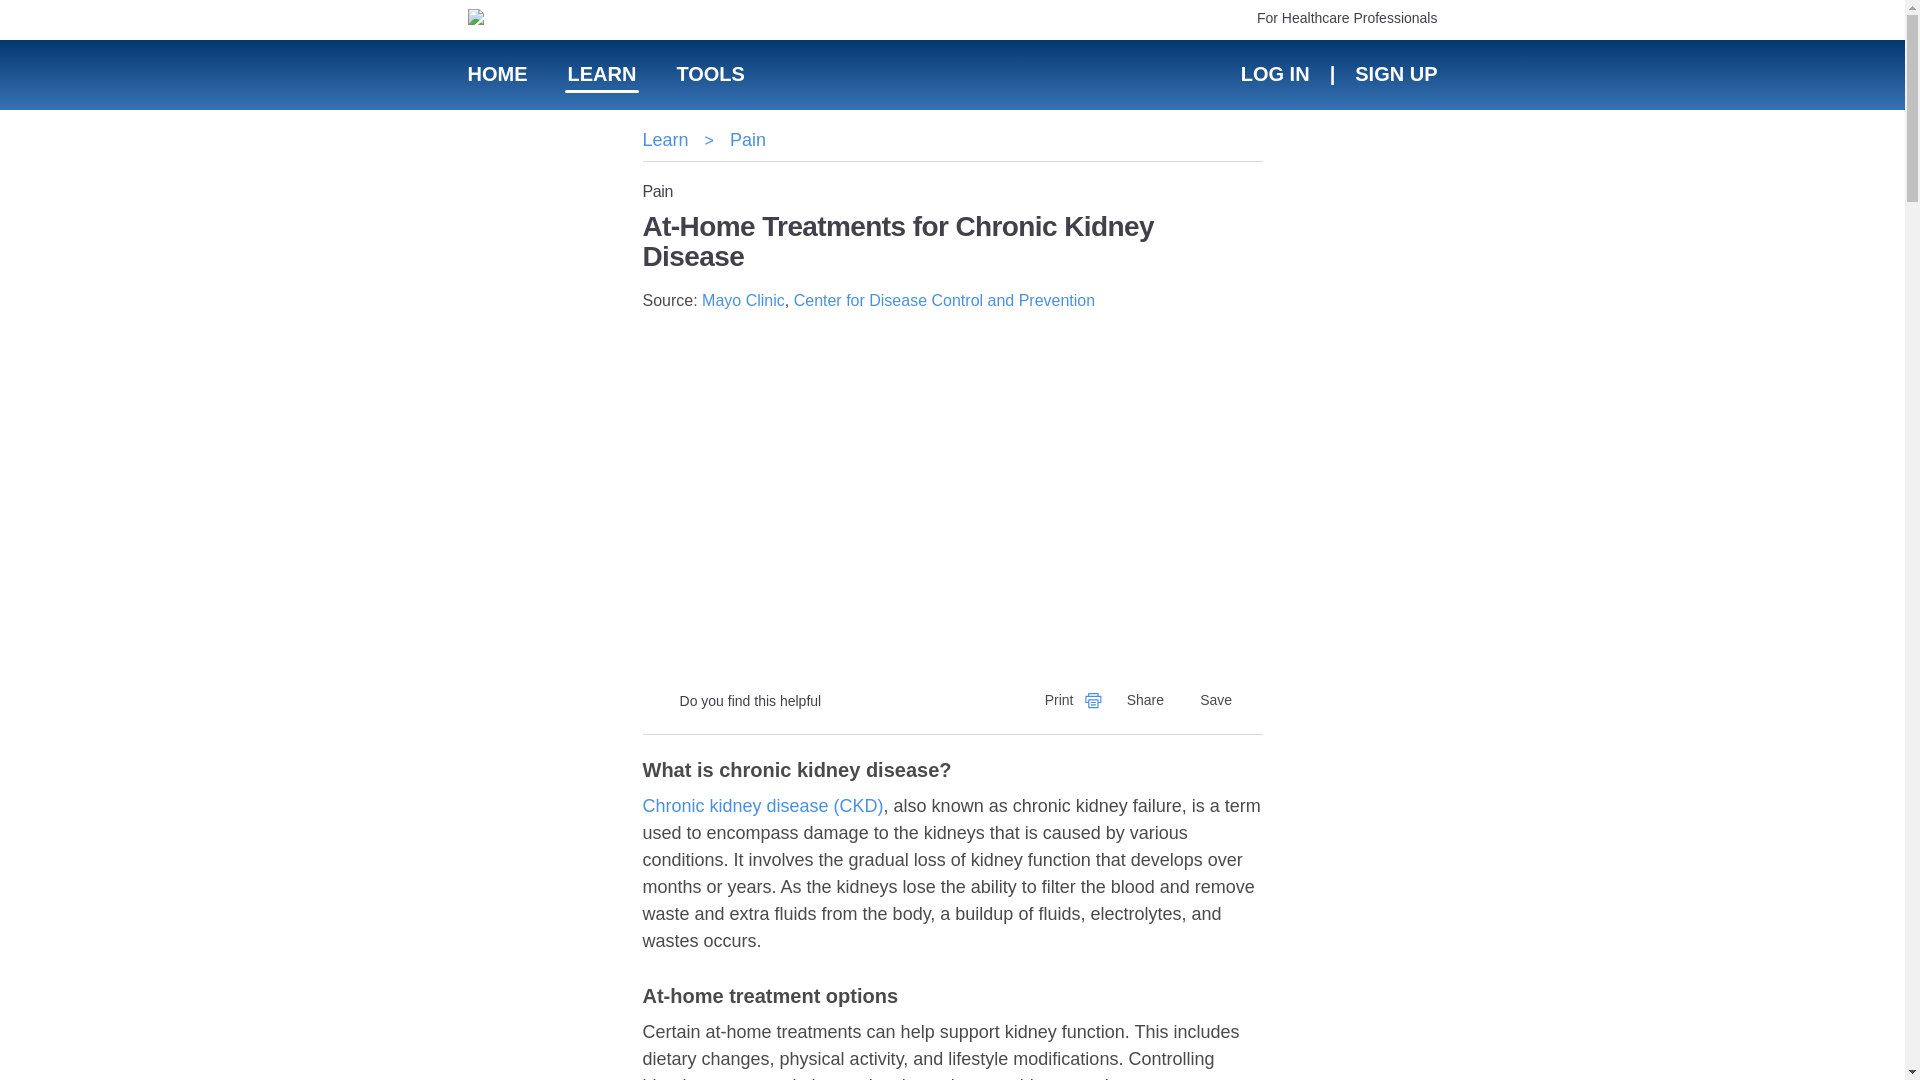 The image size is (1920, 1080). Describe the element at coordinates (710, 74) in the screenshot. I see `TOOLS` at that location.